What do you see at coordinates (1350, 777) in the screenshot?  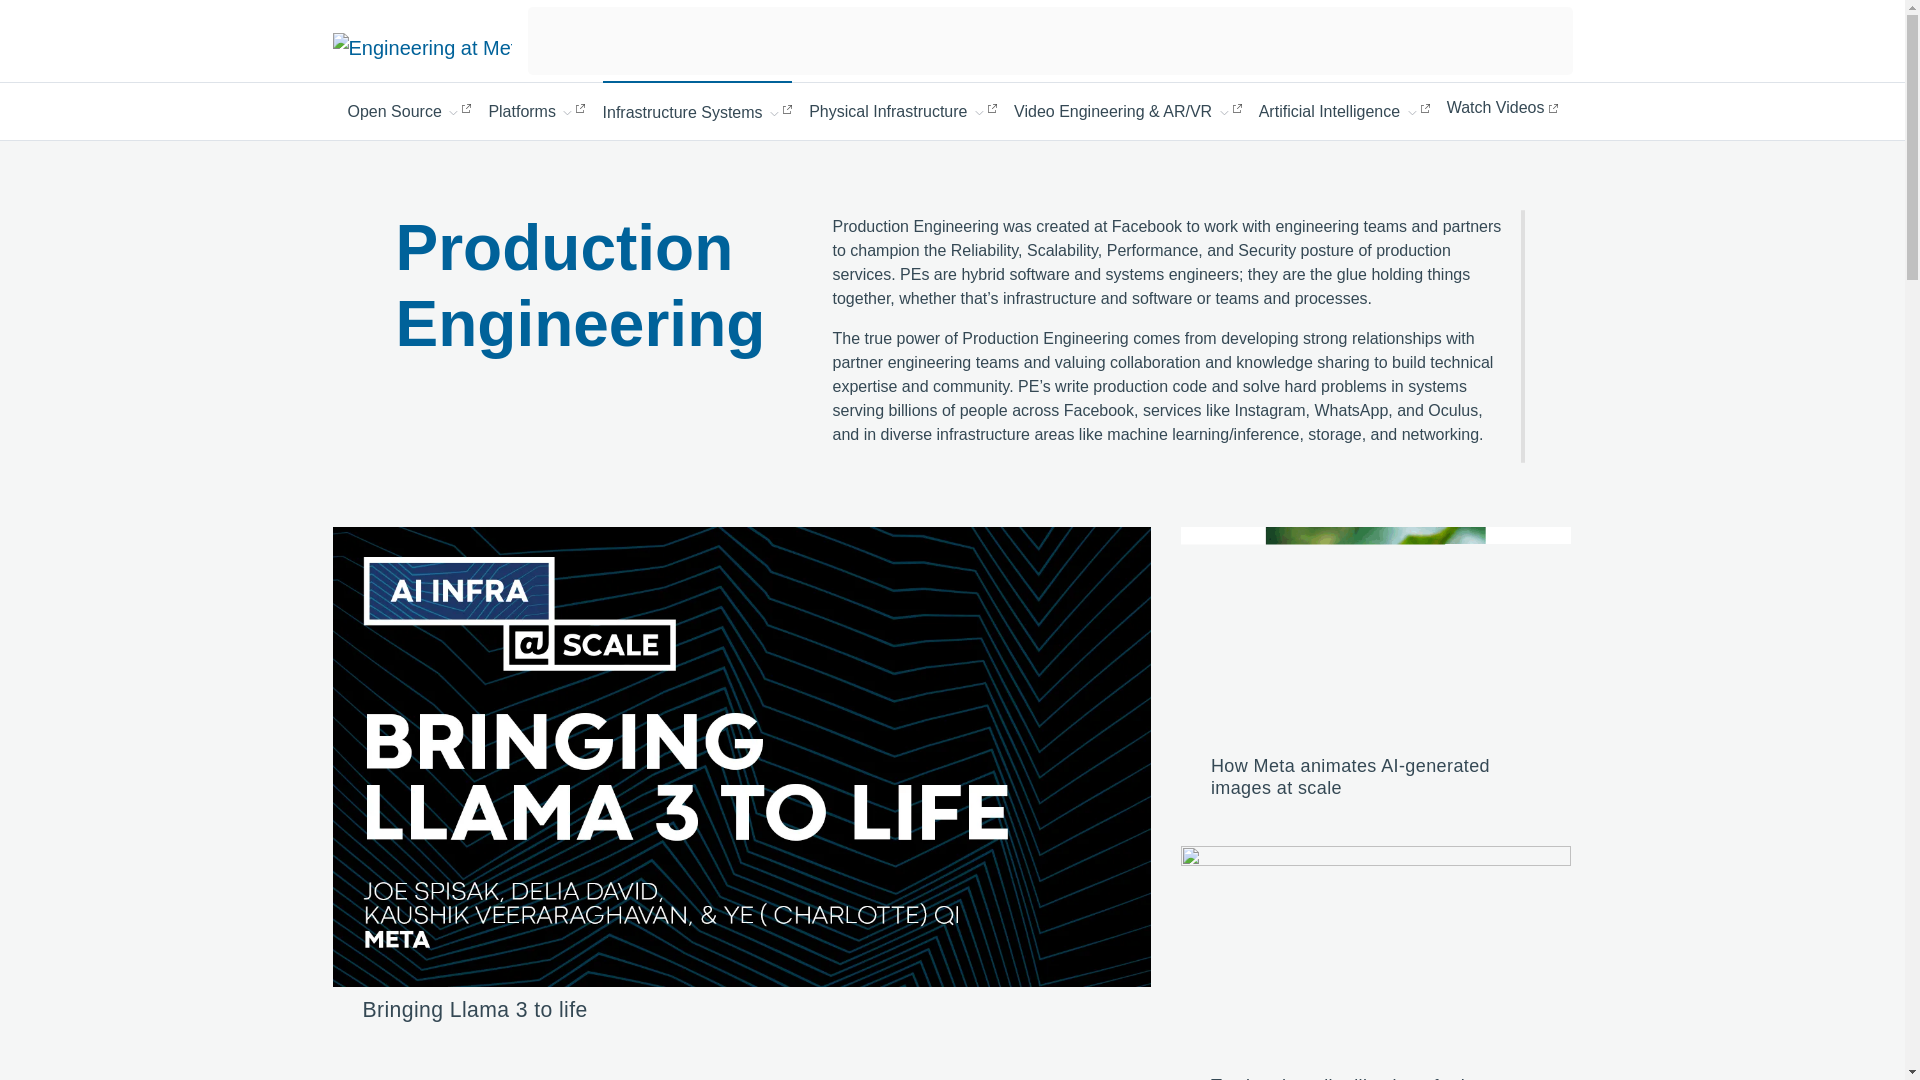 I see `How Meta animates AI-generated images at scale` at bounding box center [1350, 777].